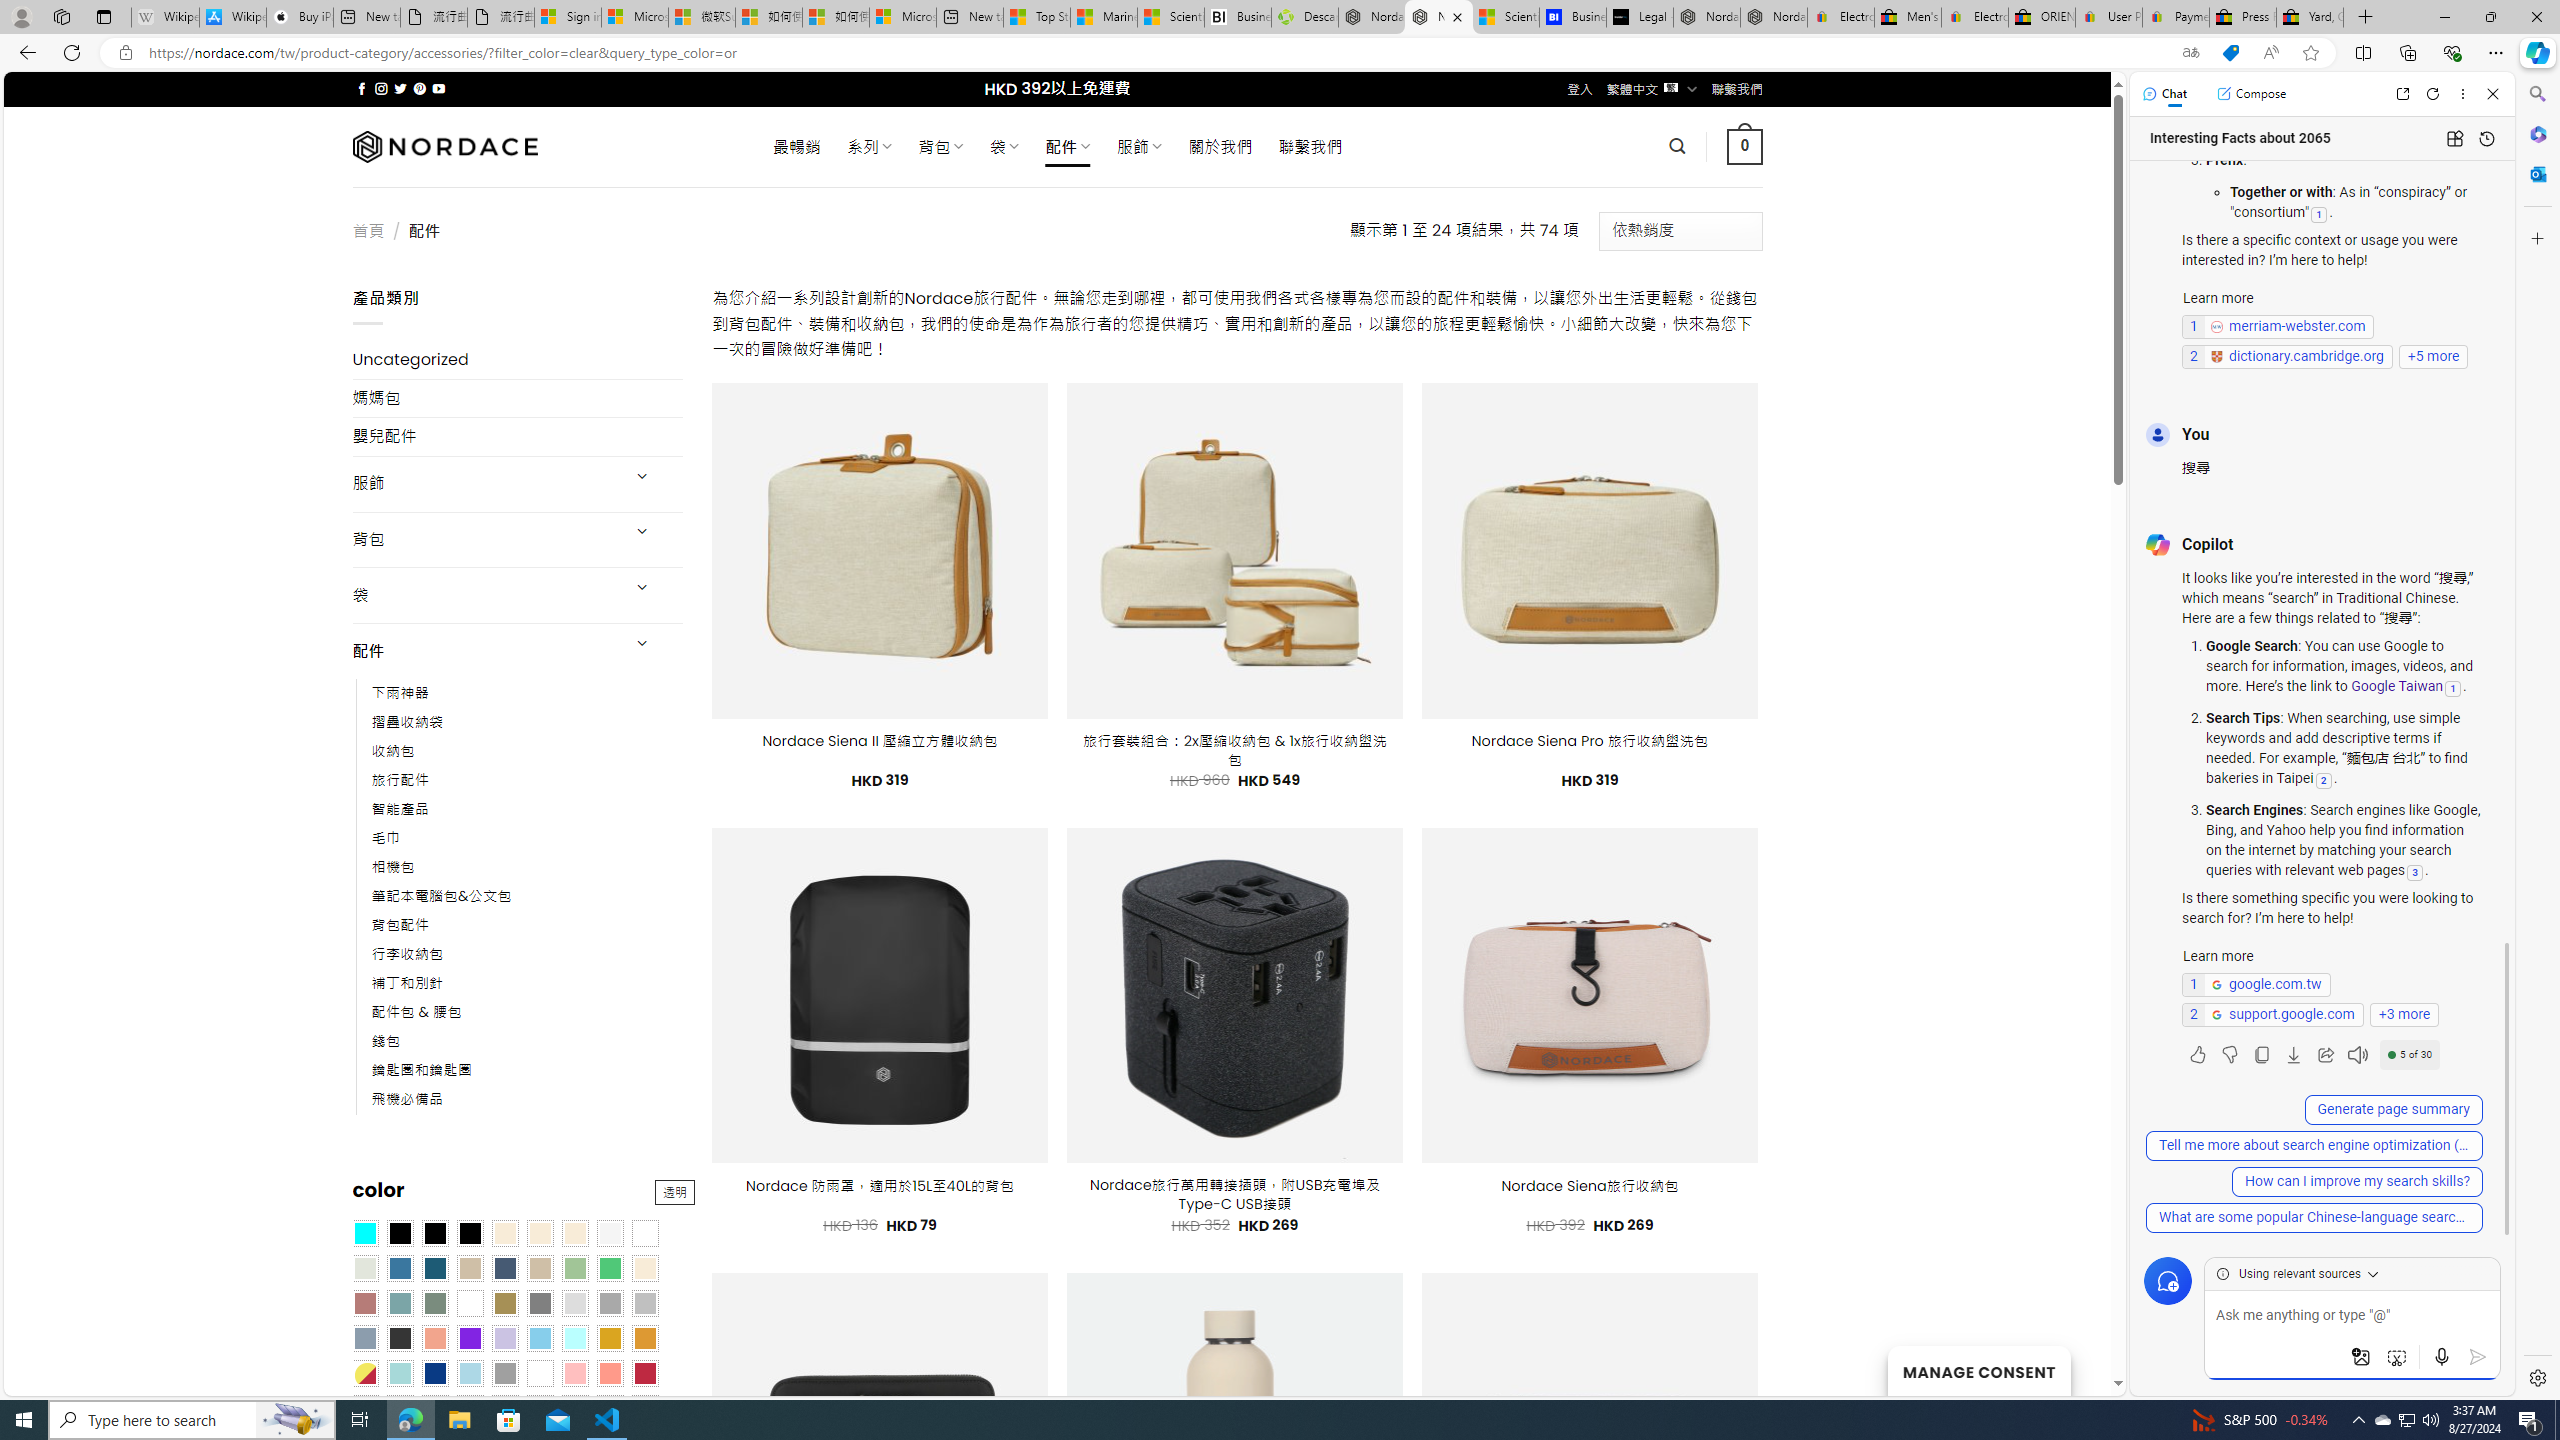 The height and width of the screenshot is (1440, 2560). I want to click on Follow on Facebook, so click(362, 88).